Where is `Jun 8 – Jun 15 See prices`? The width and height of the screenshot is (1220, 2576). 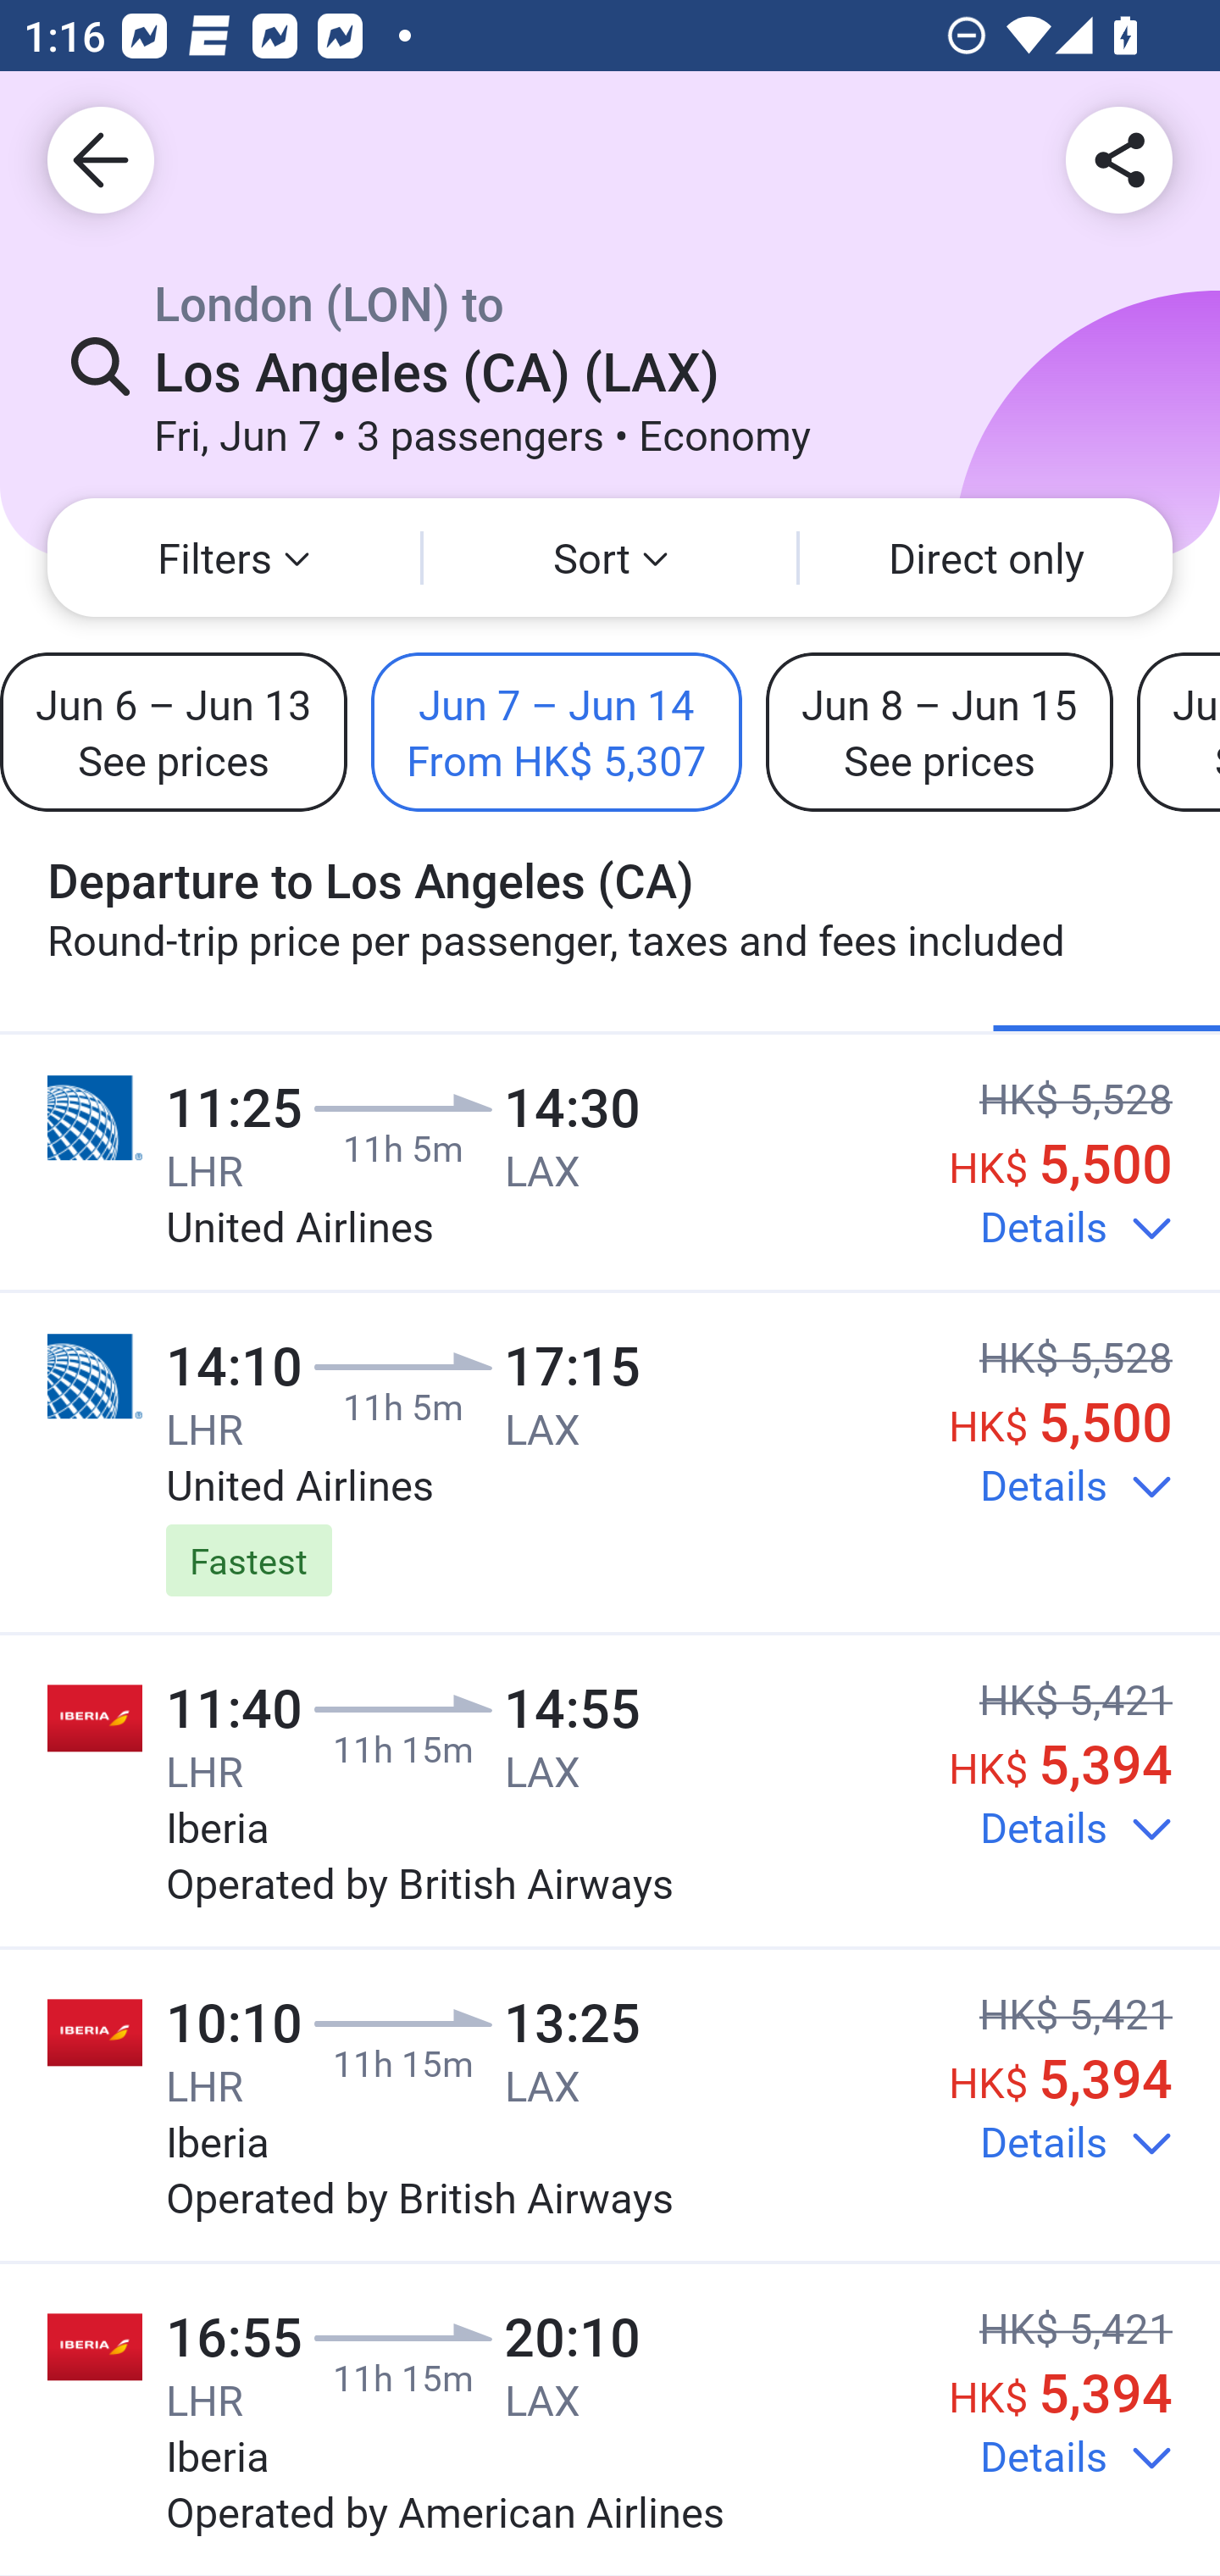 Jun 8 – Jun 15 See prices is located at coordinates (939, 731).